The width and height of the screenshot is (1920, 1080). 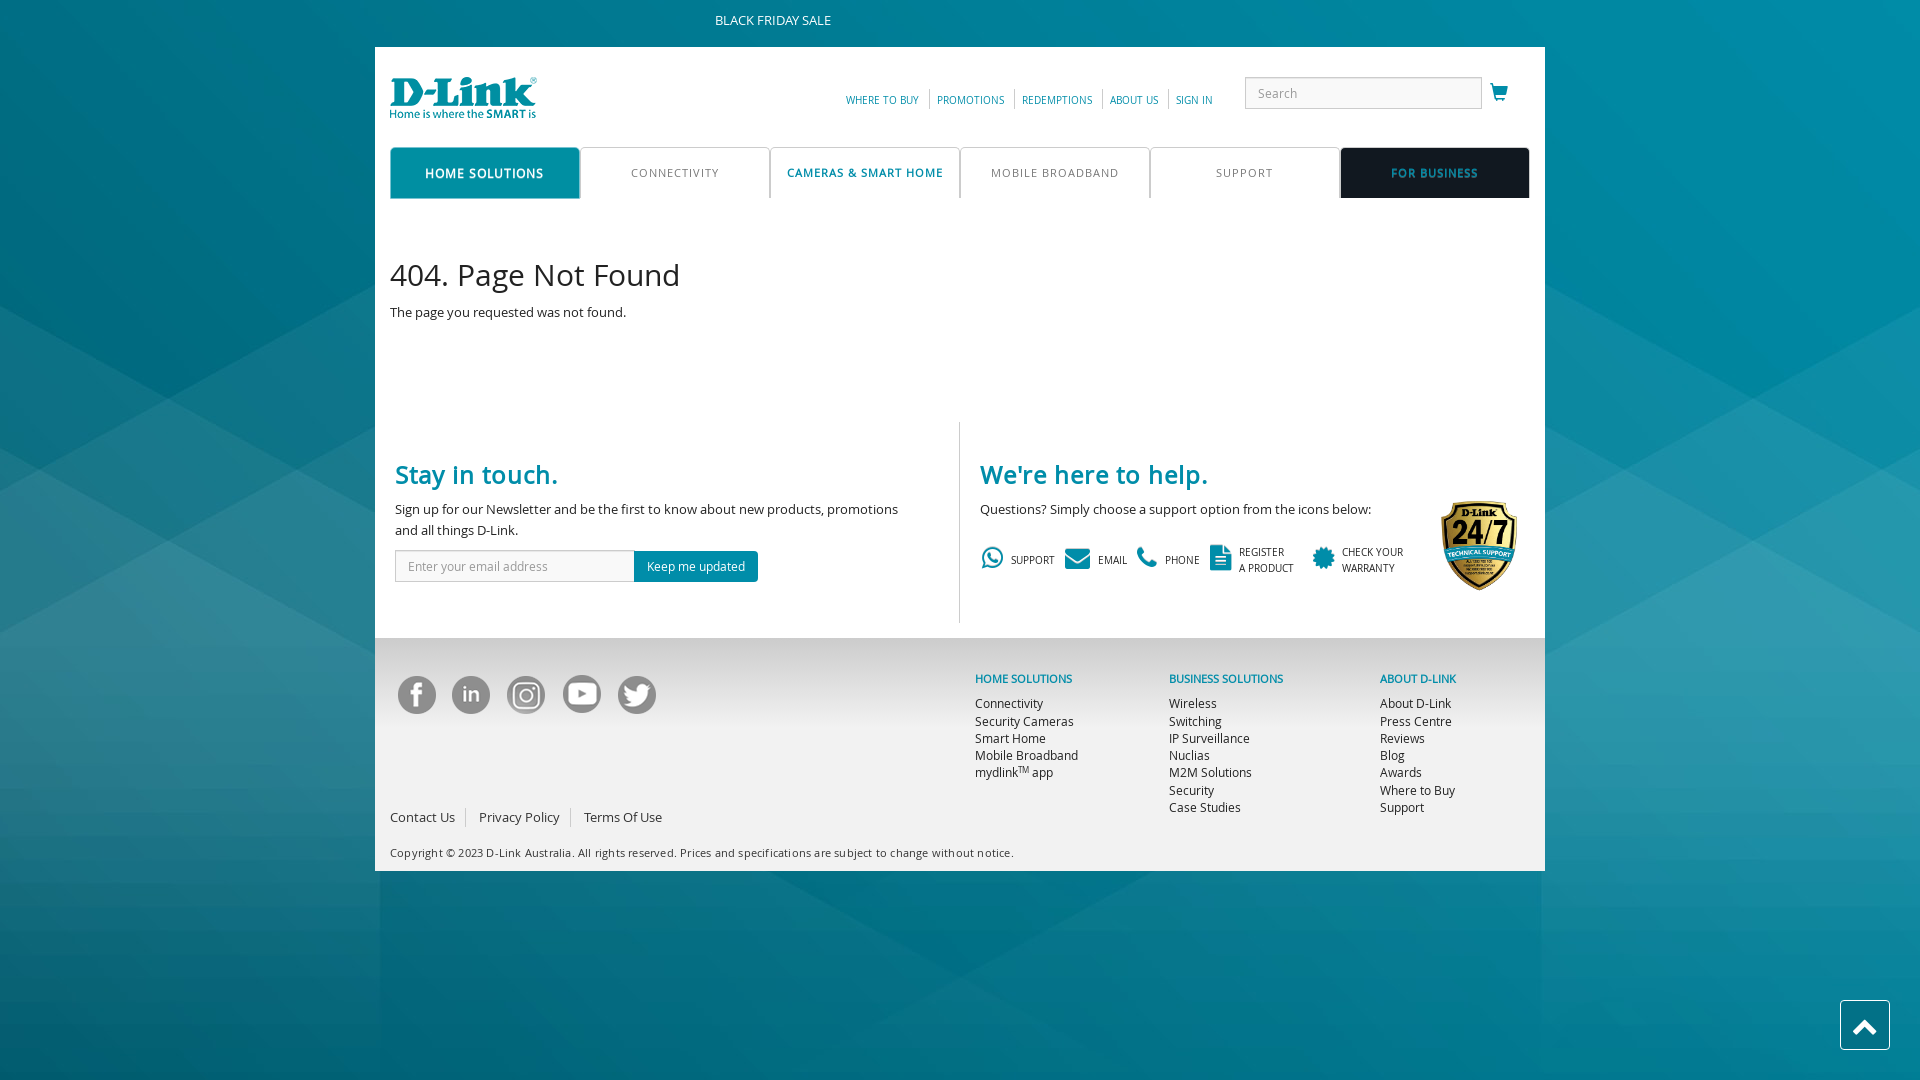 I want to click on Where to Buy, so click(x=1418, y=790).